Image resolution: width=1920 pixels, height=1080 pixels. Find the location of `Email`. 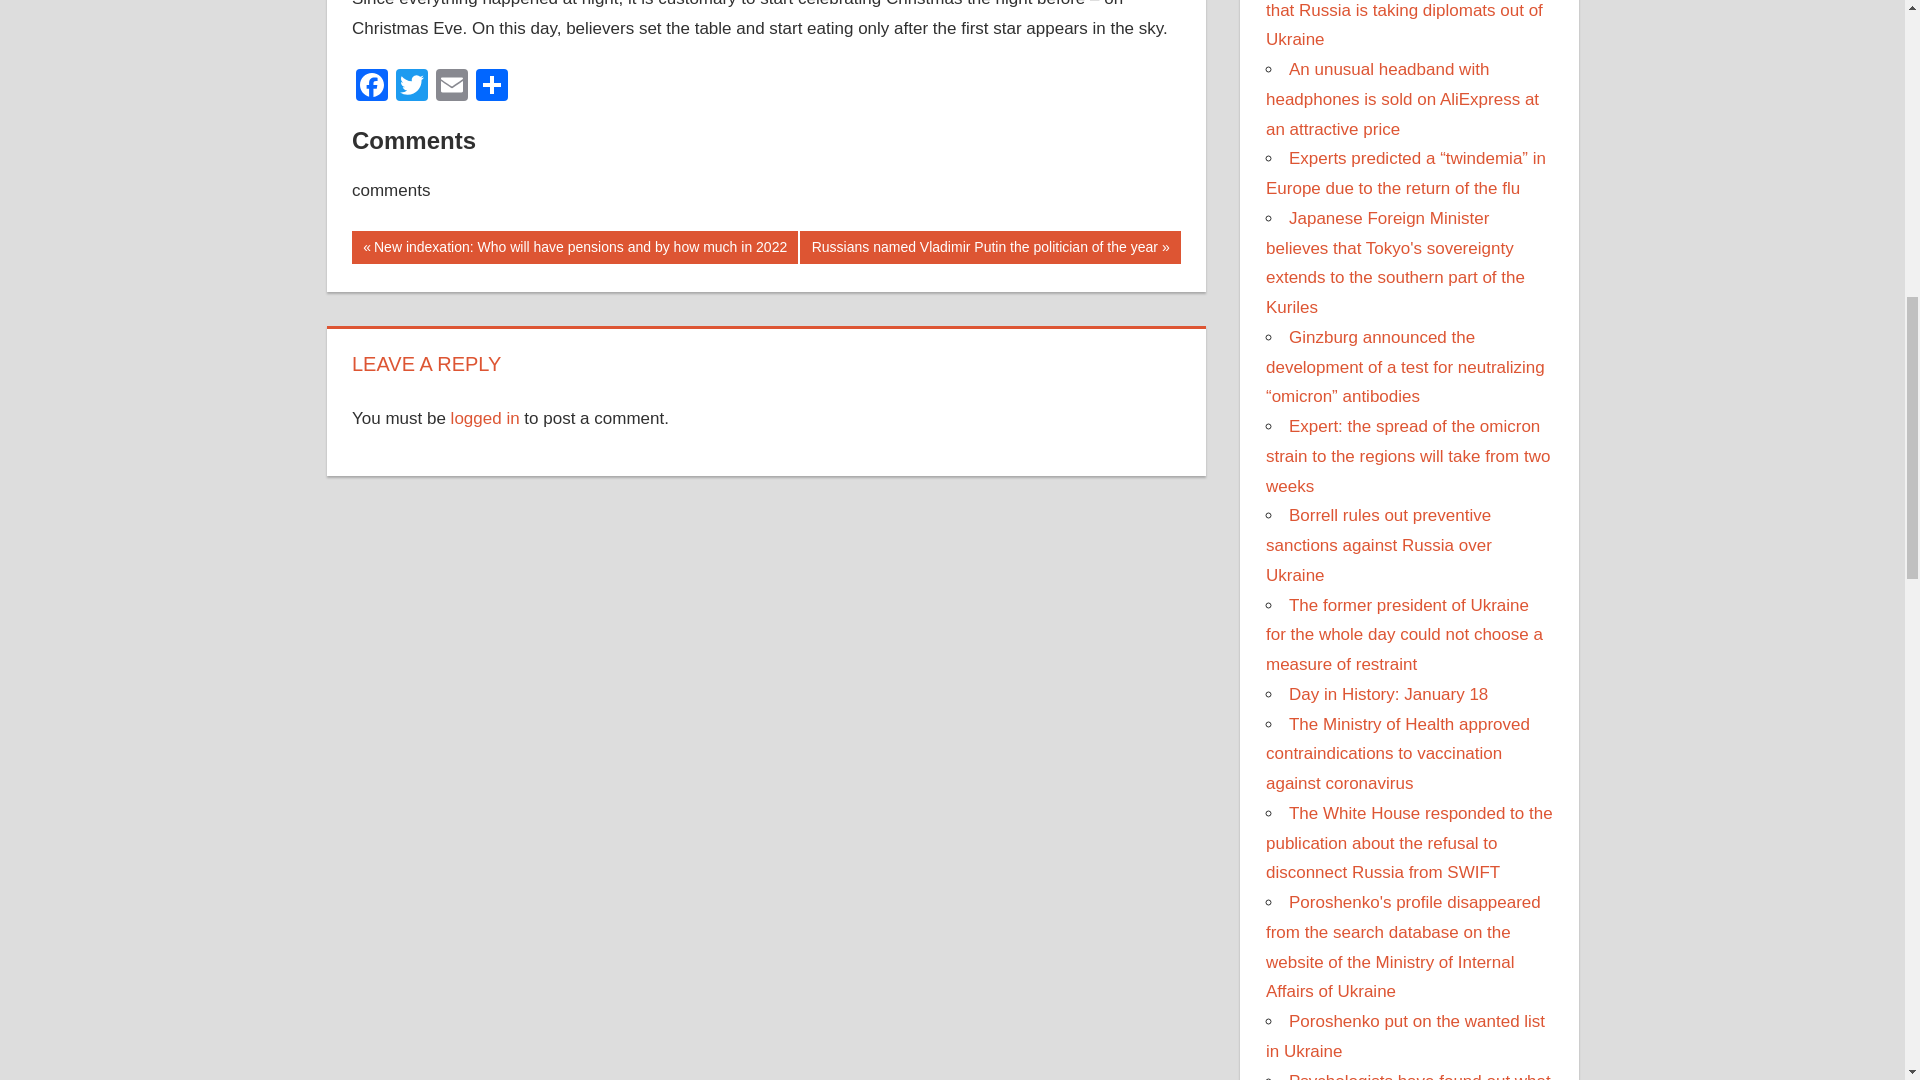

Email is located at coordinates (452, 87).